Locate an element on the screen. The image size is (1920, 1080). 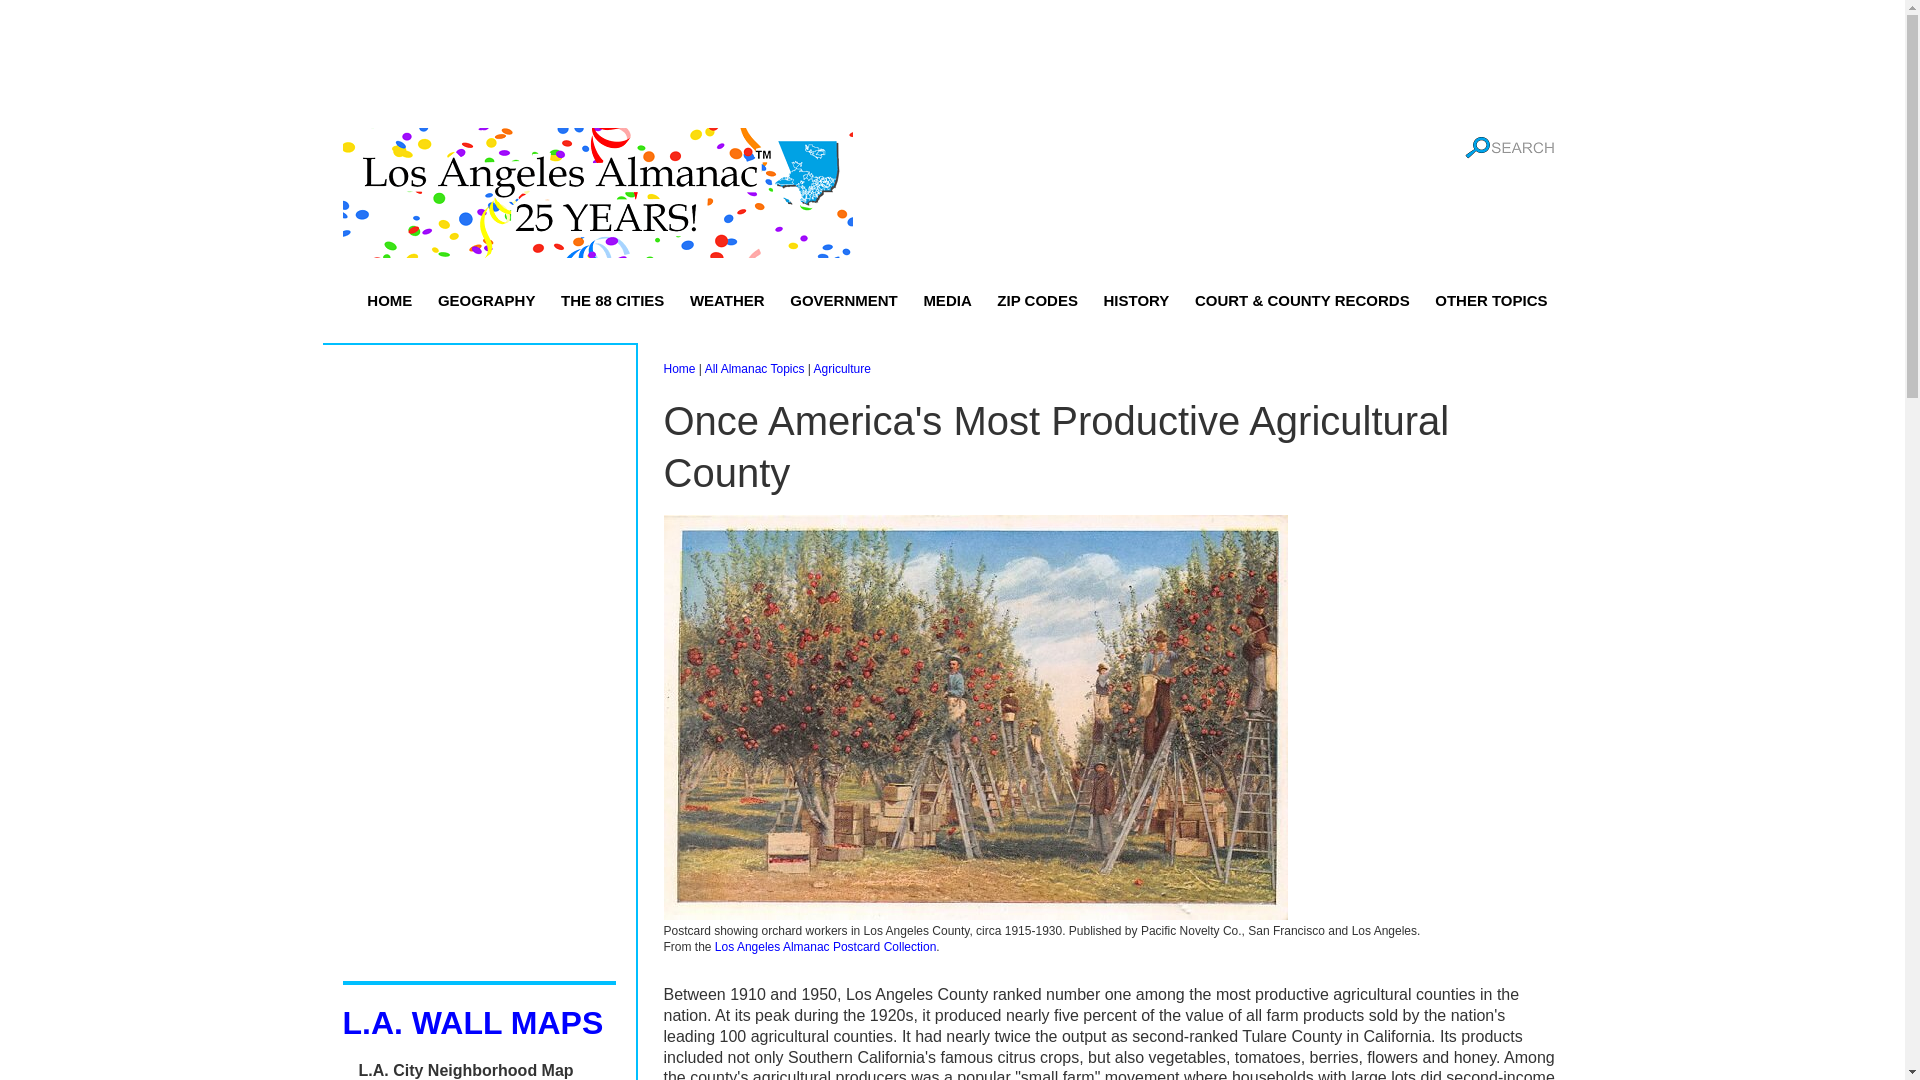
GEOGRAPHY is located at coordinates (486, 300).